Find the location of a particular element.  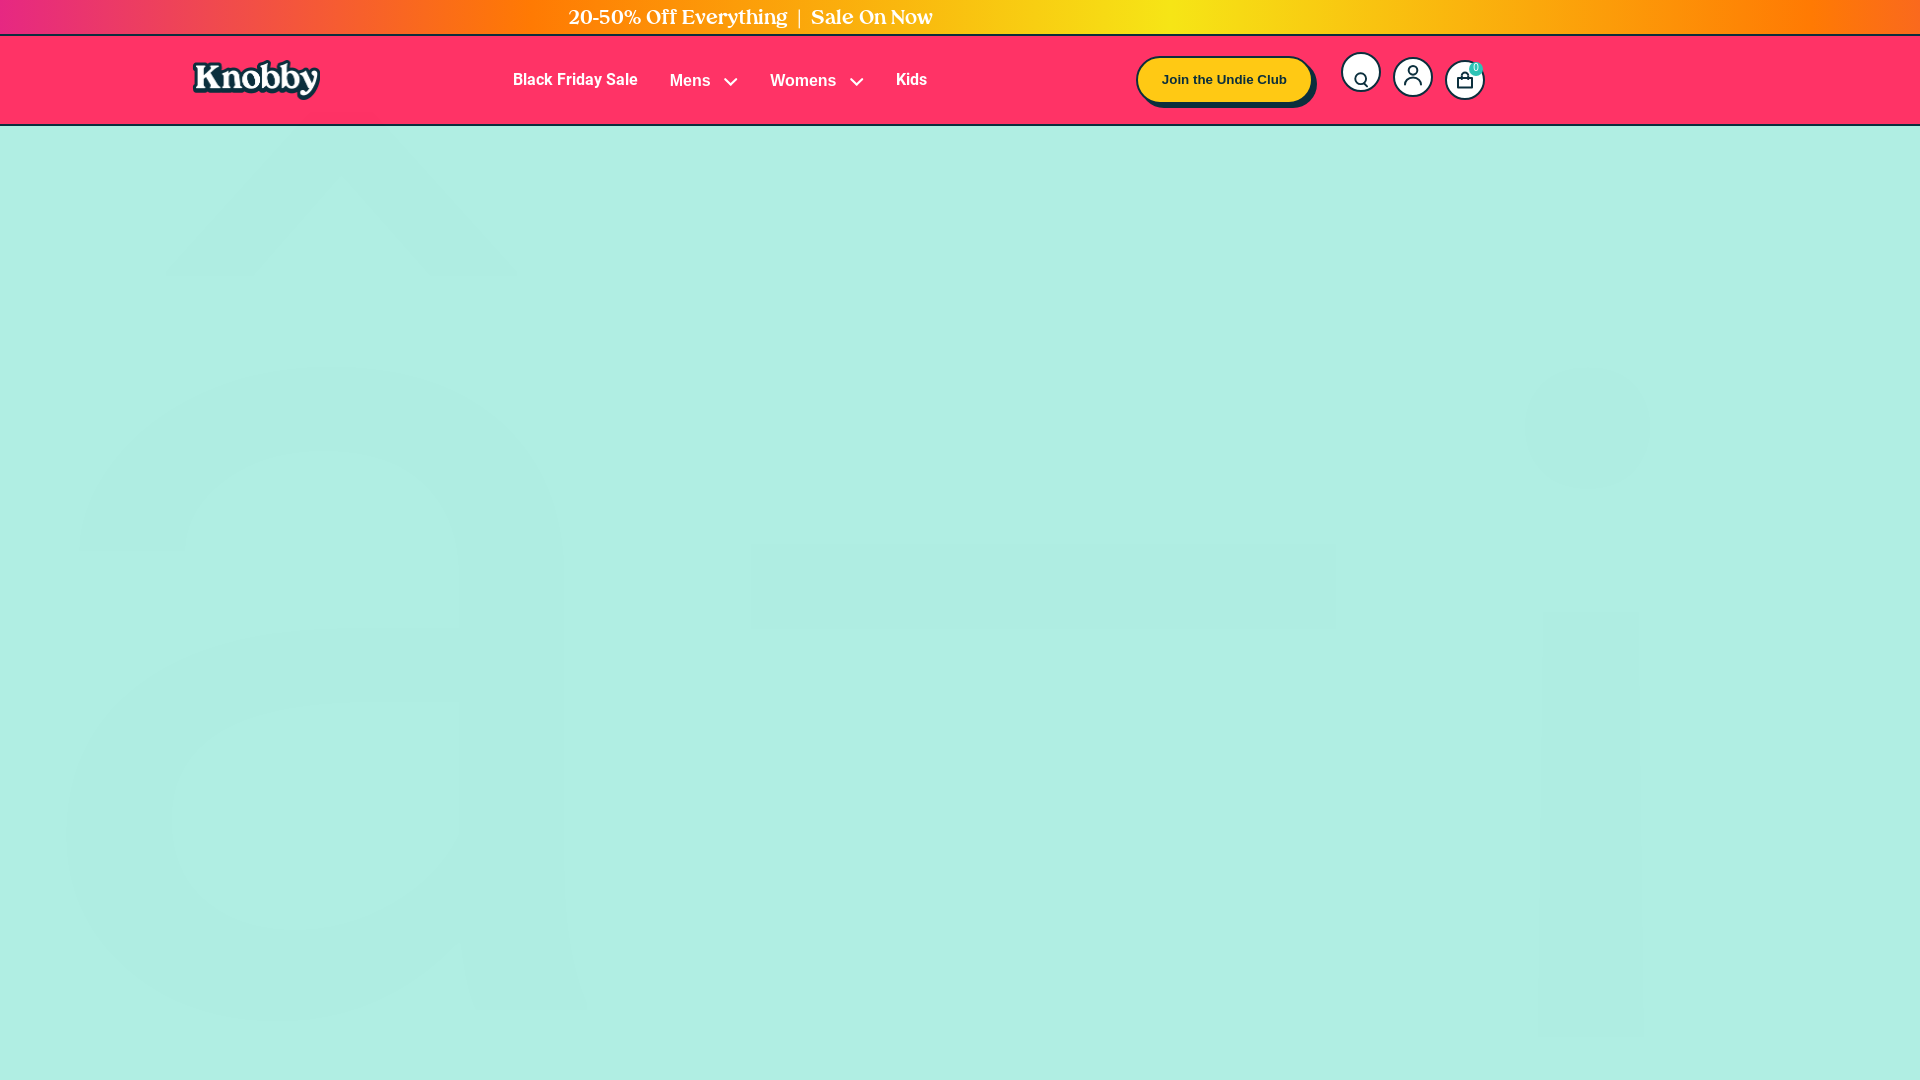

Loyalty Program is located at coordinates (712, 362).